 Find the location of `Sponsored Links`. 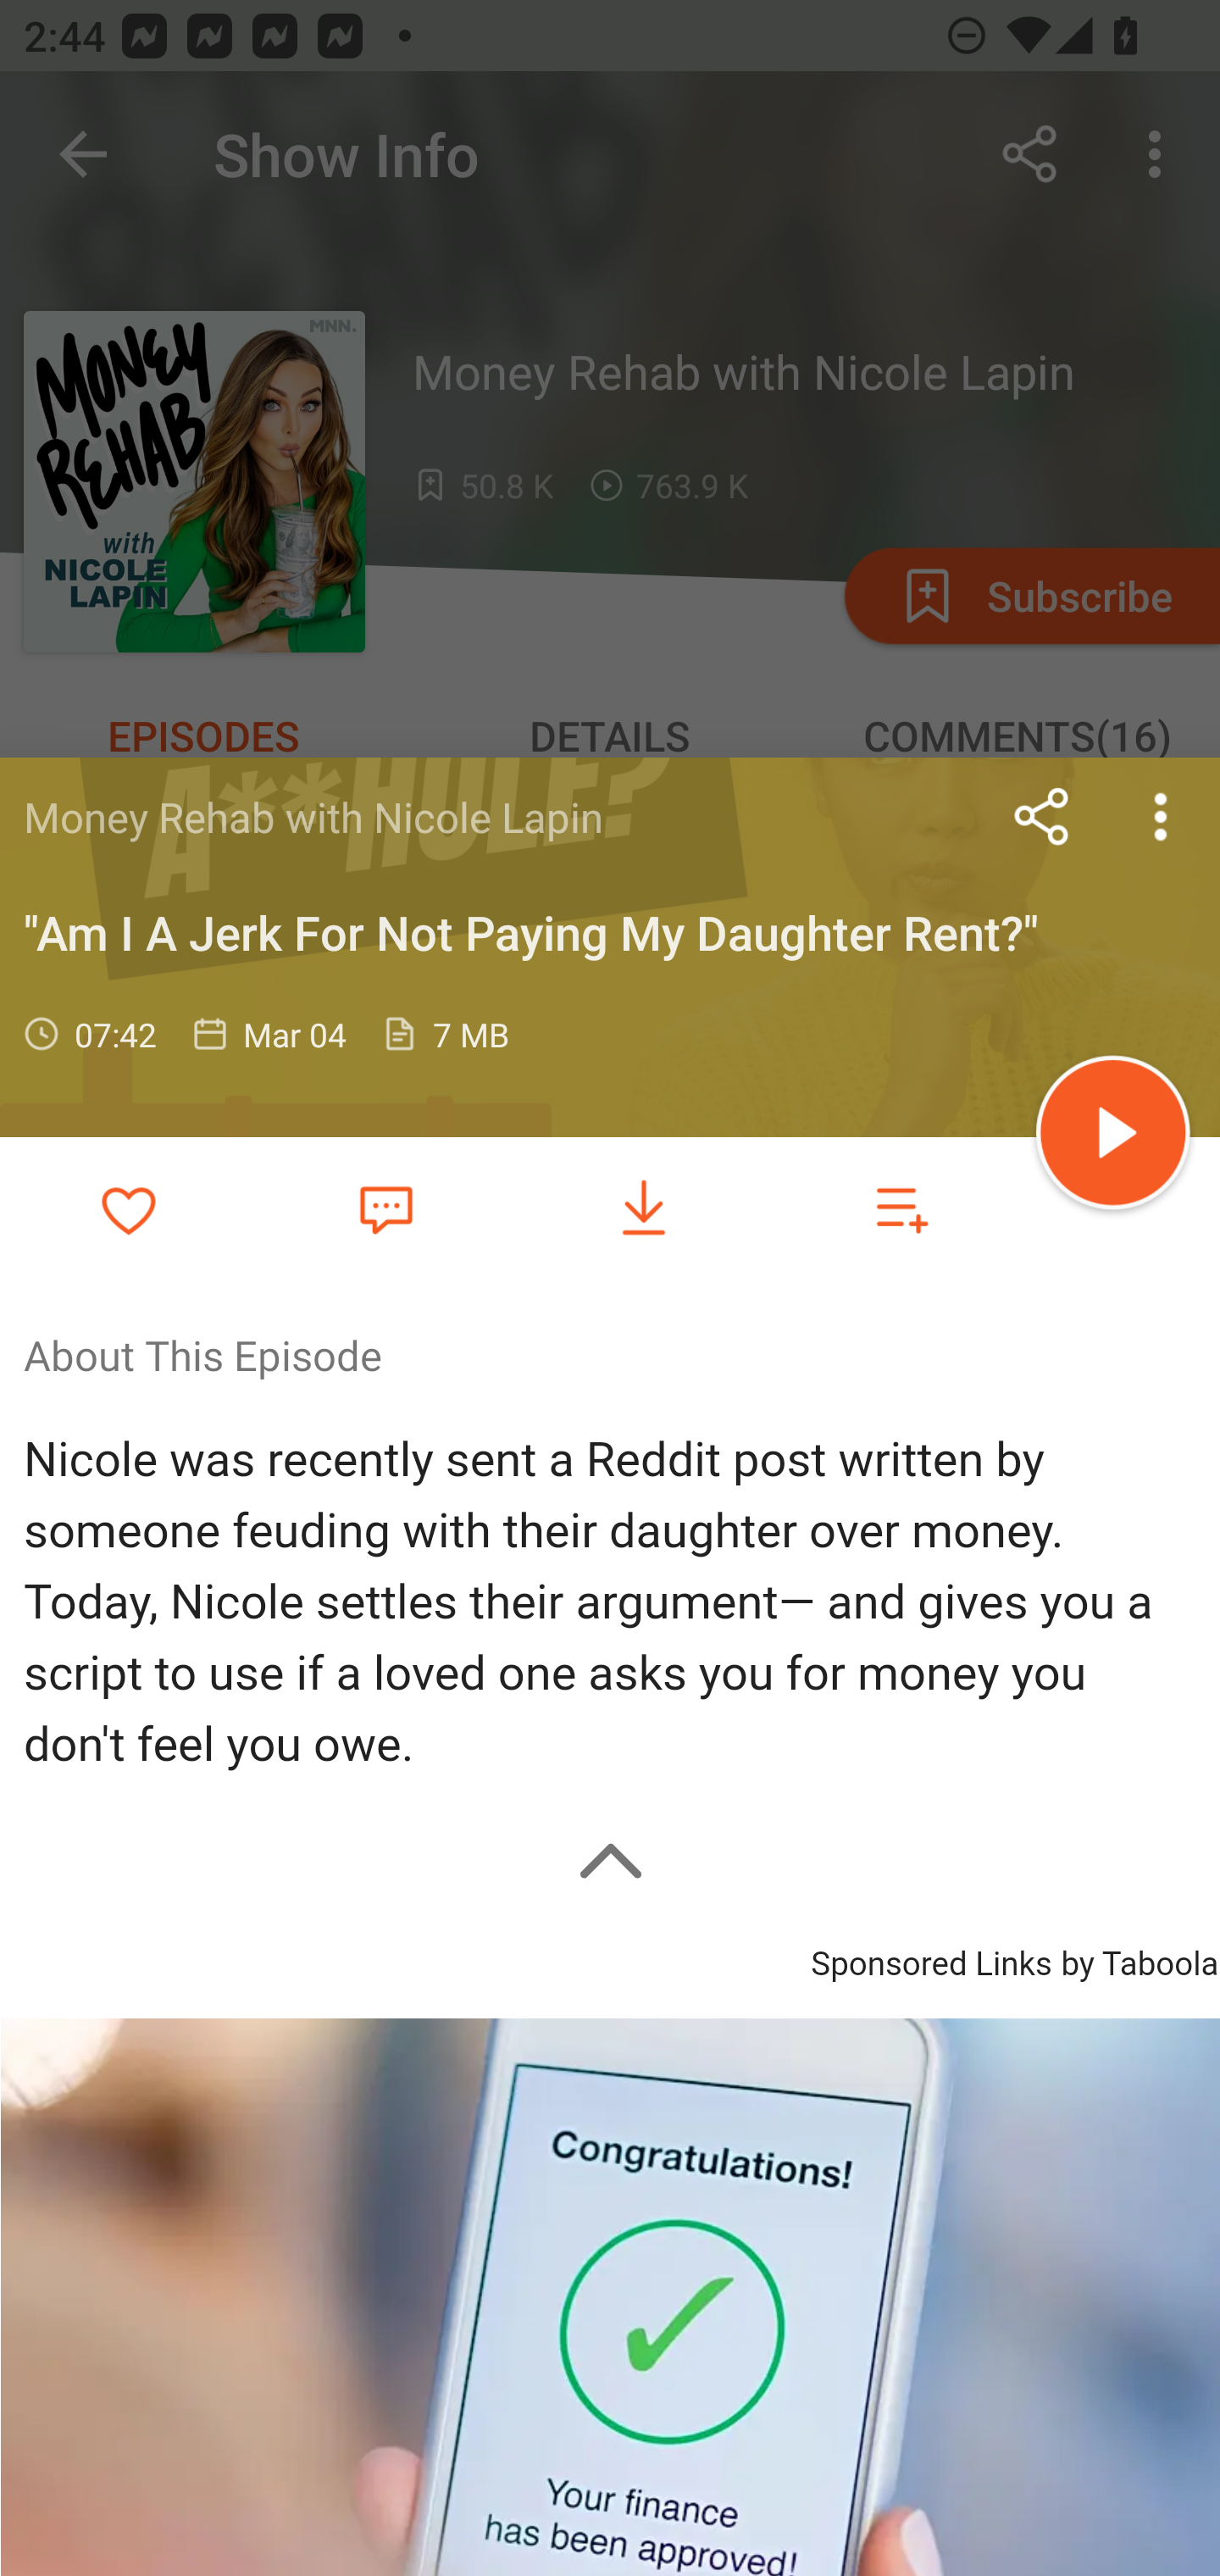

Sponsored Links is located at coordinates (930, 1959).